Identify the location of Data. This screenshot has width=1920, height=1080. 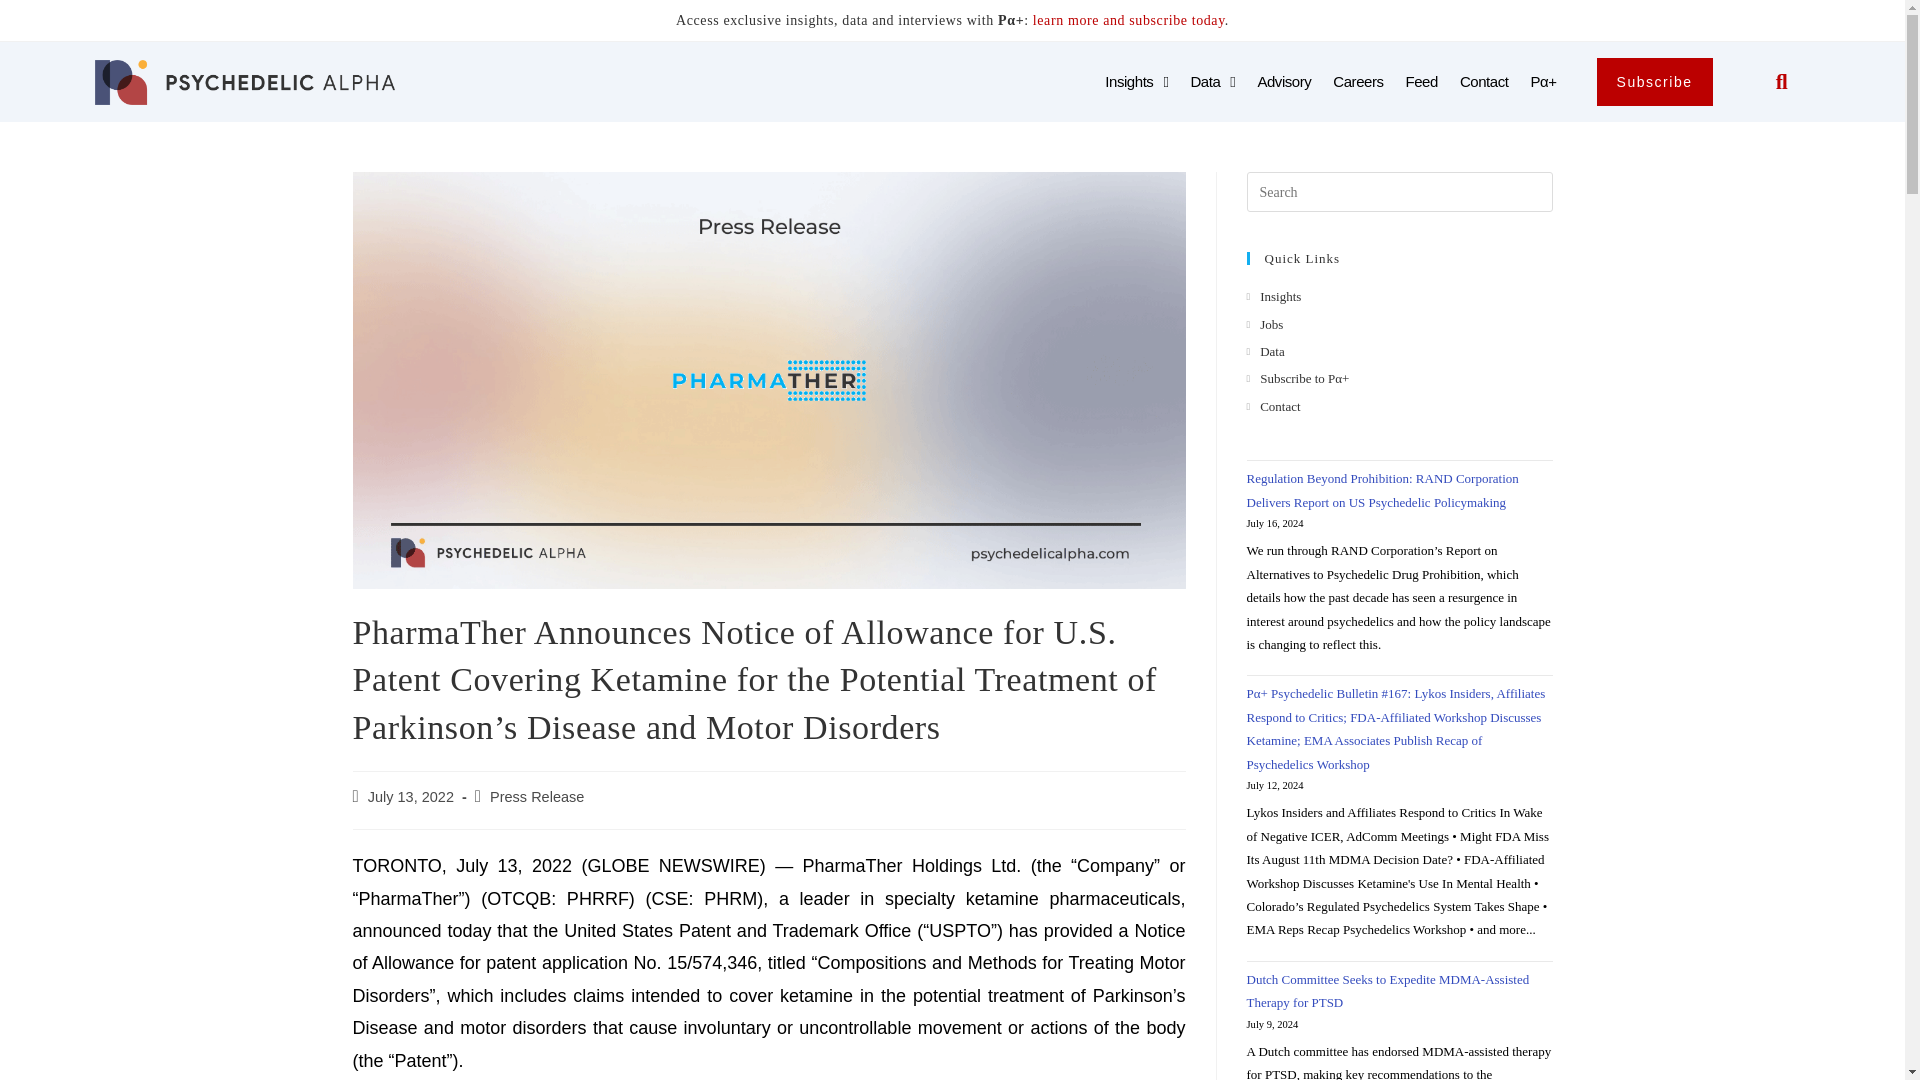
(1212, 82).